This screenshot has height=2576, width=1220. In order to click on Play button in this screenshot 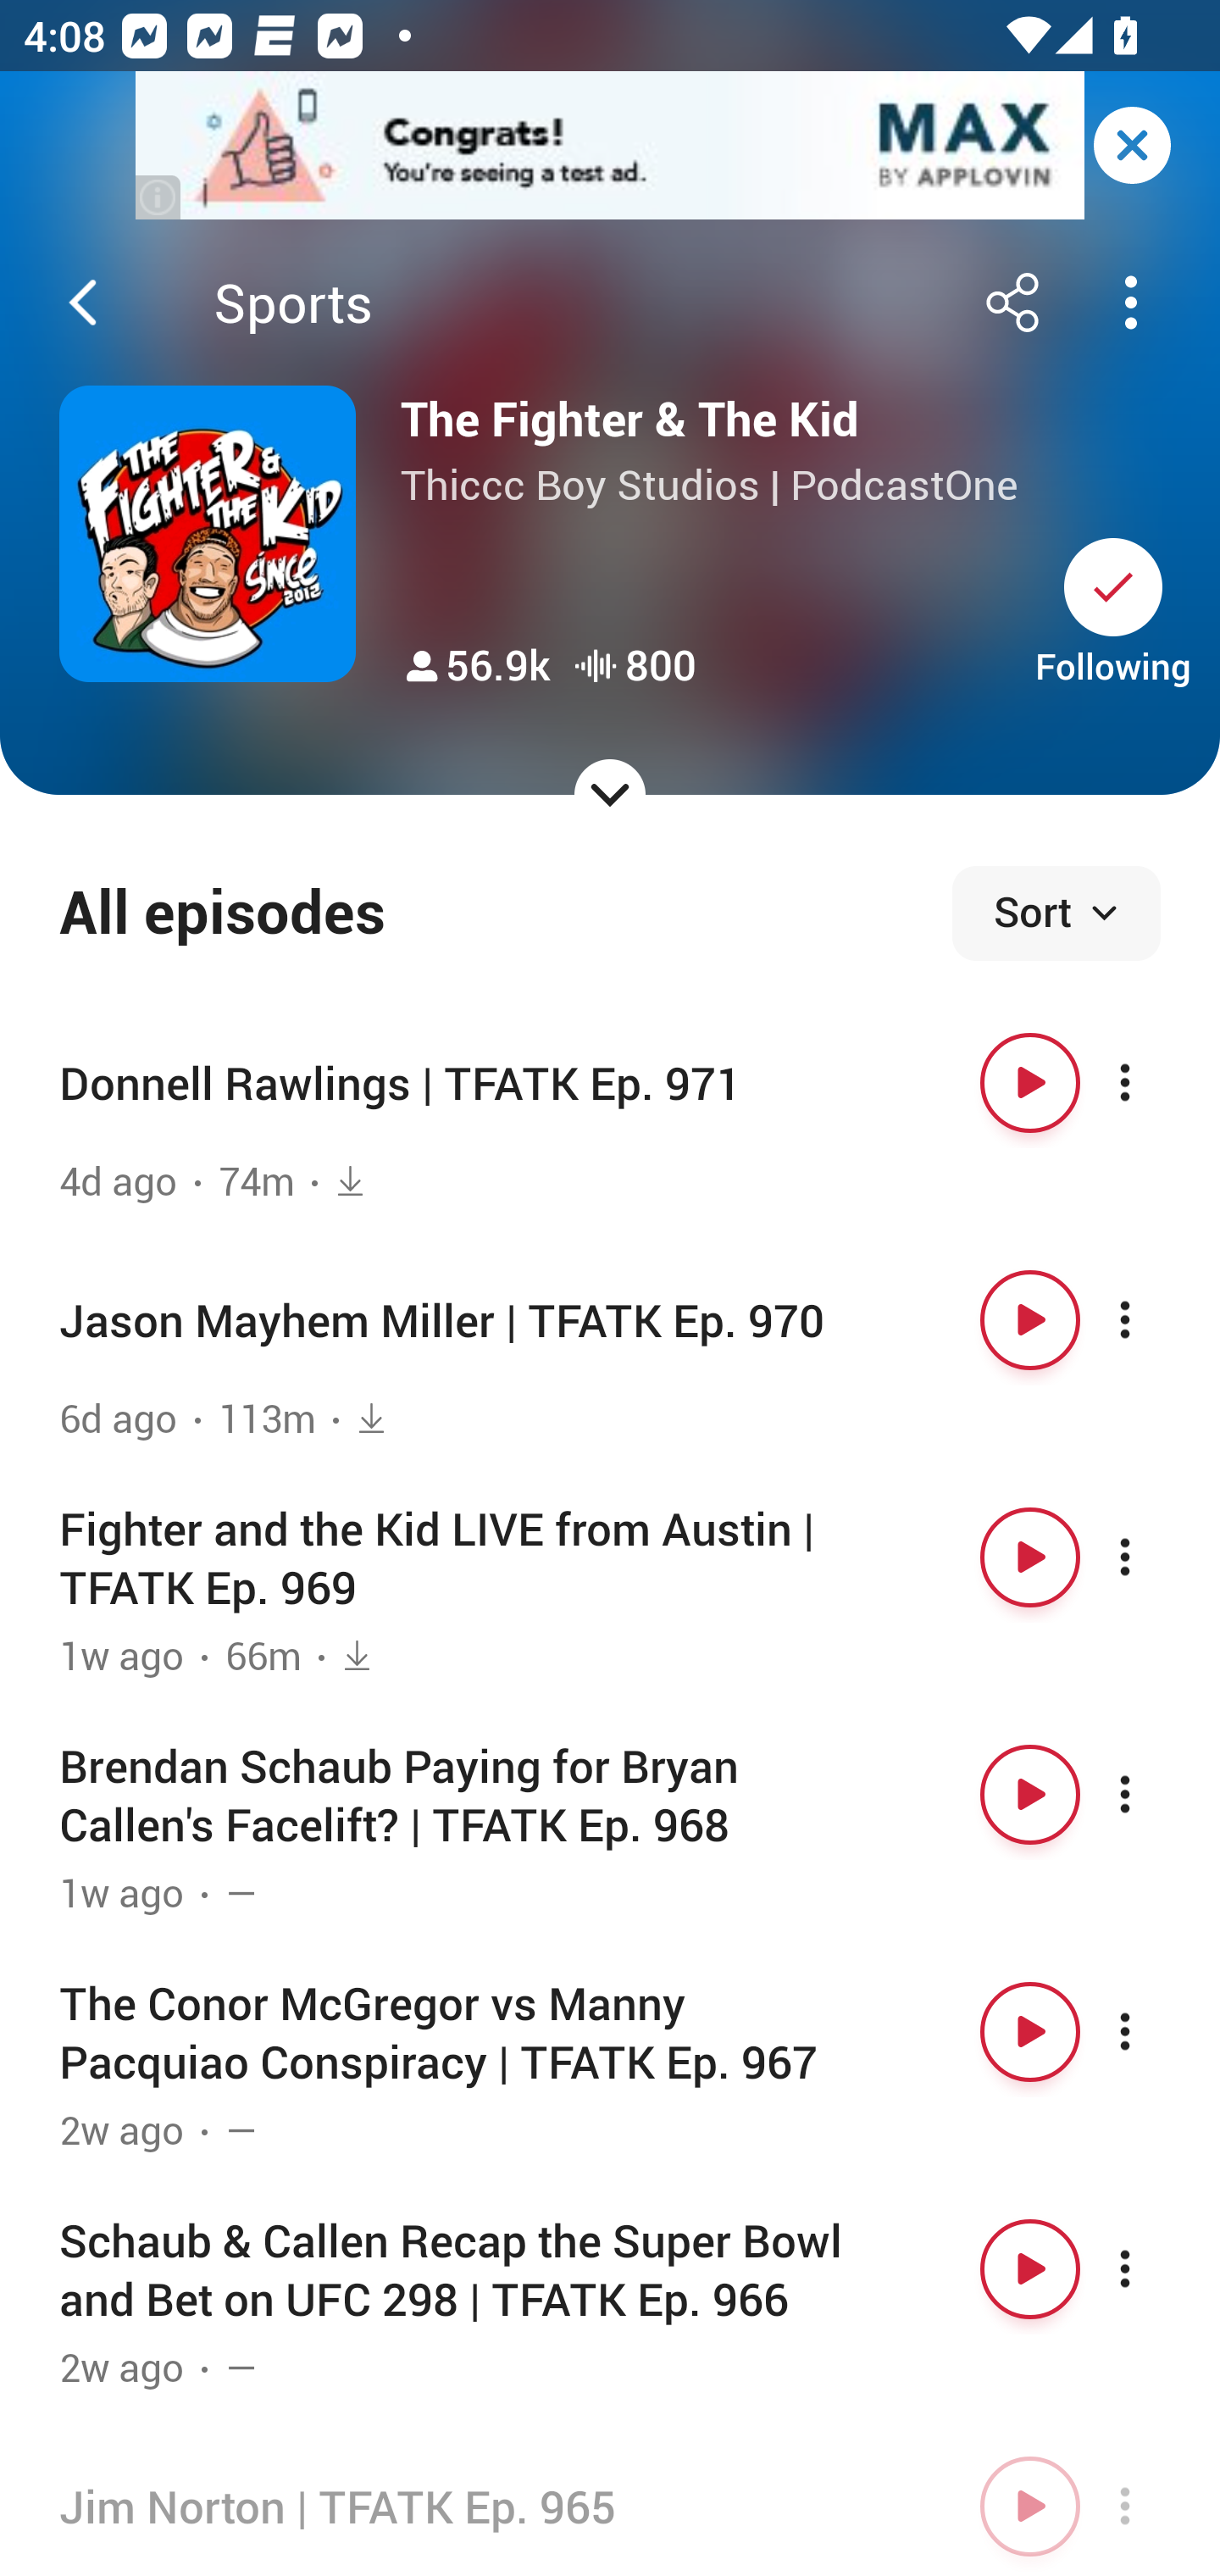, I will do `click(1030, 2506)`.